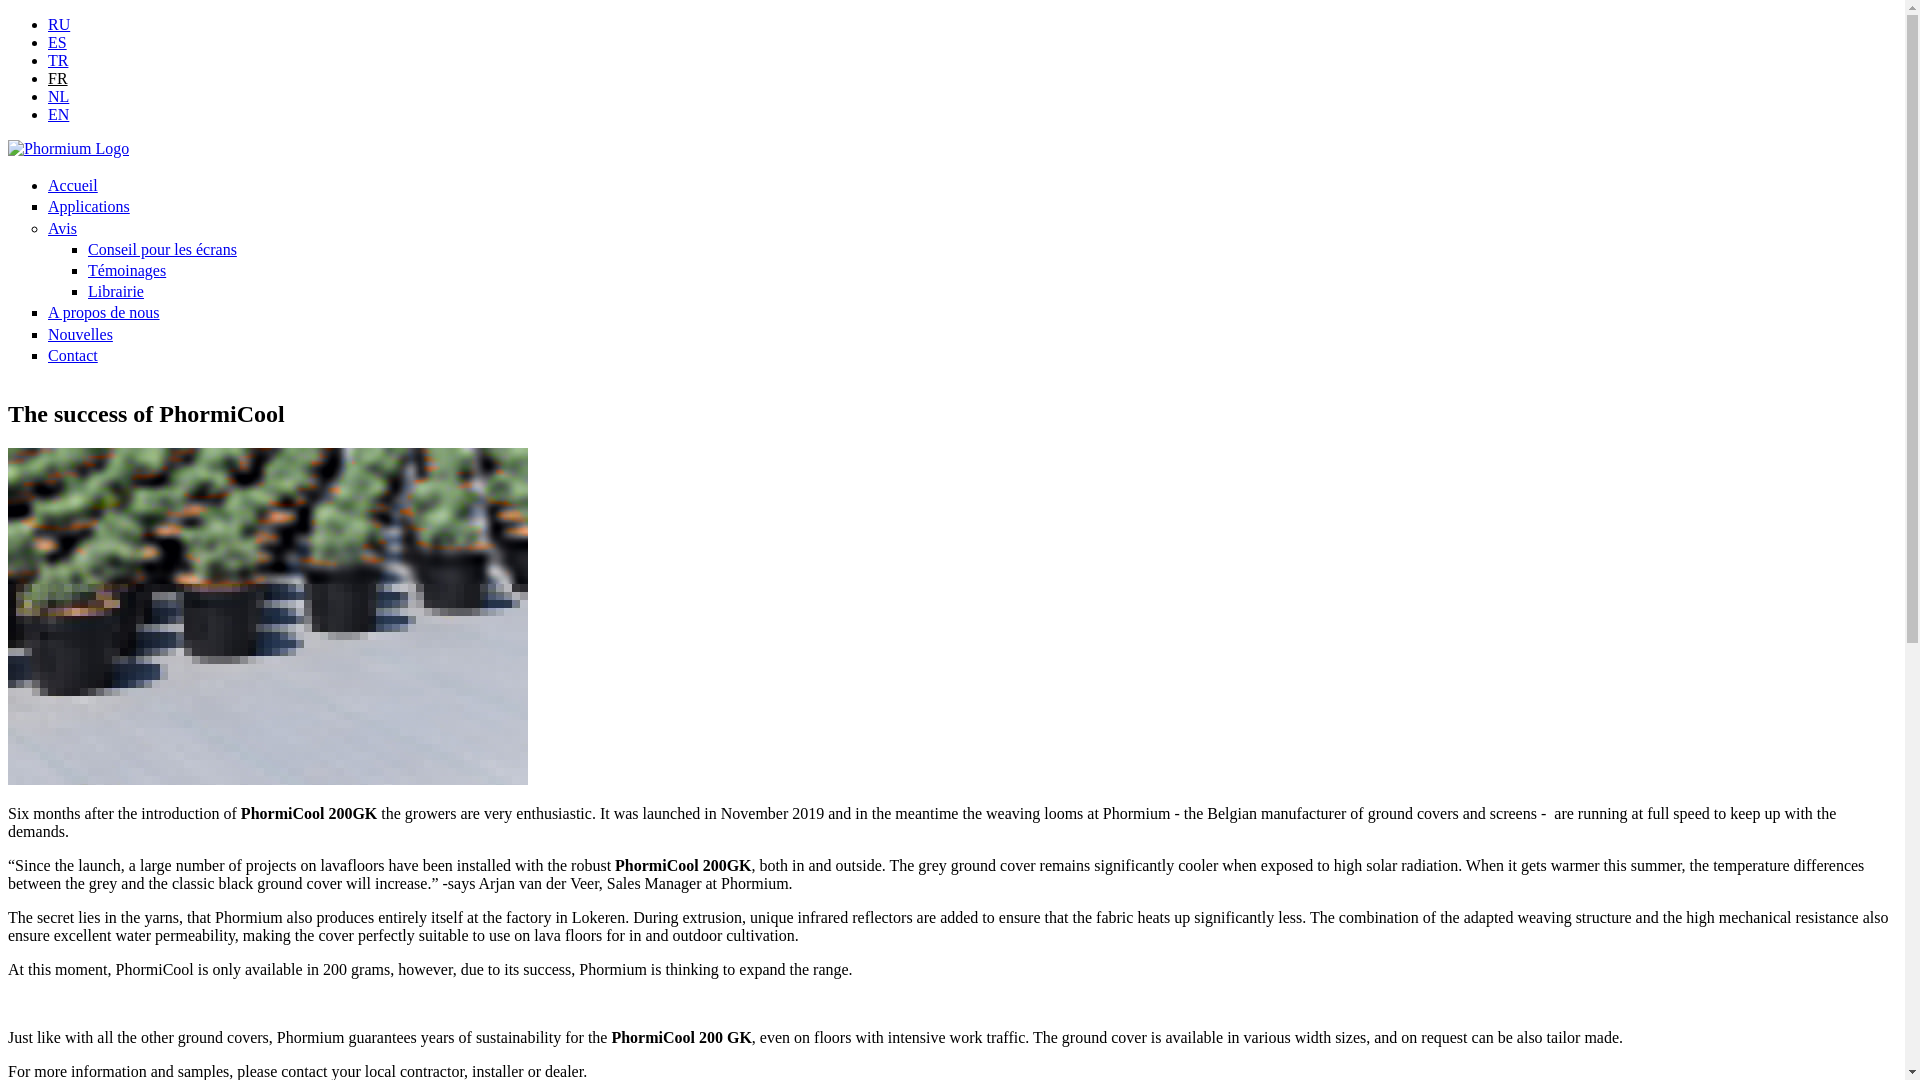  Describe the element at coordinates (72, 186) in the screenshot. I see `Accueil` at that location.